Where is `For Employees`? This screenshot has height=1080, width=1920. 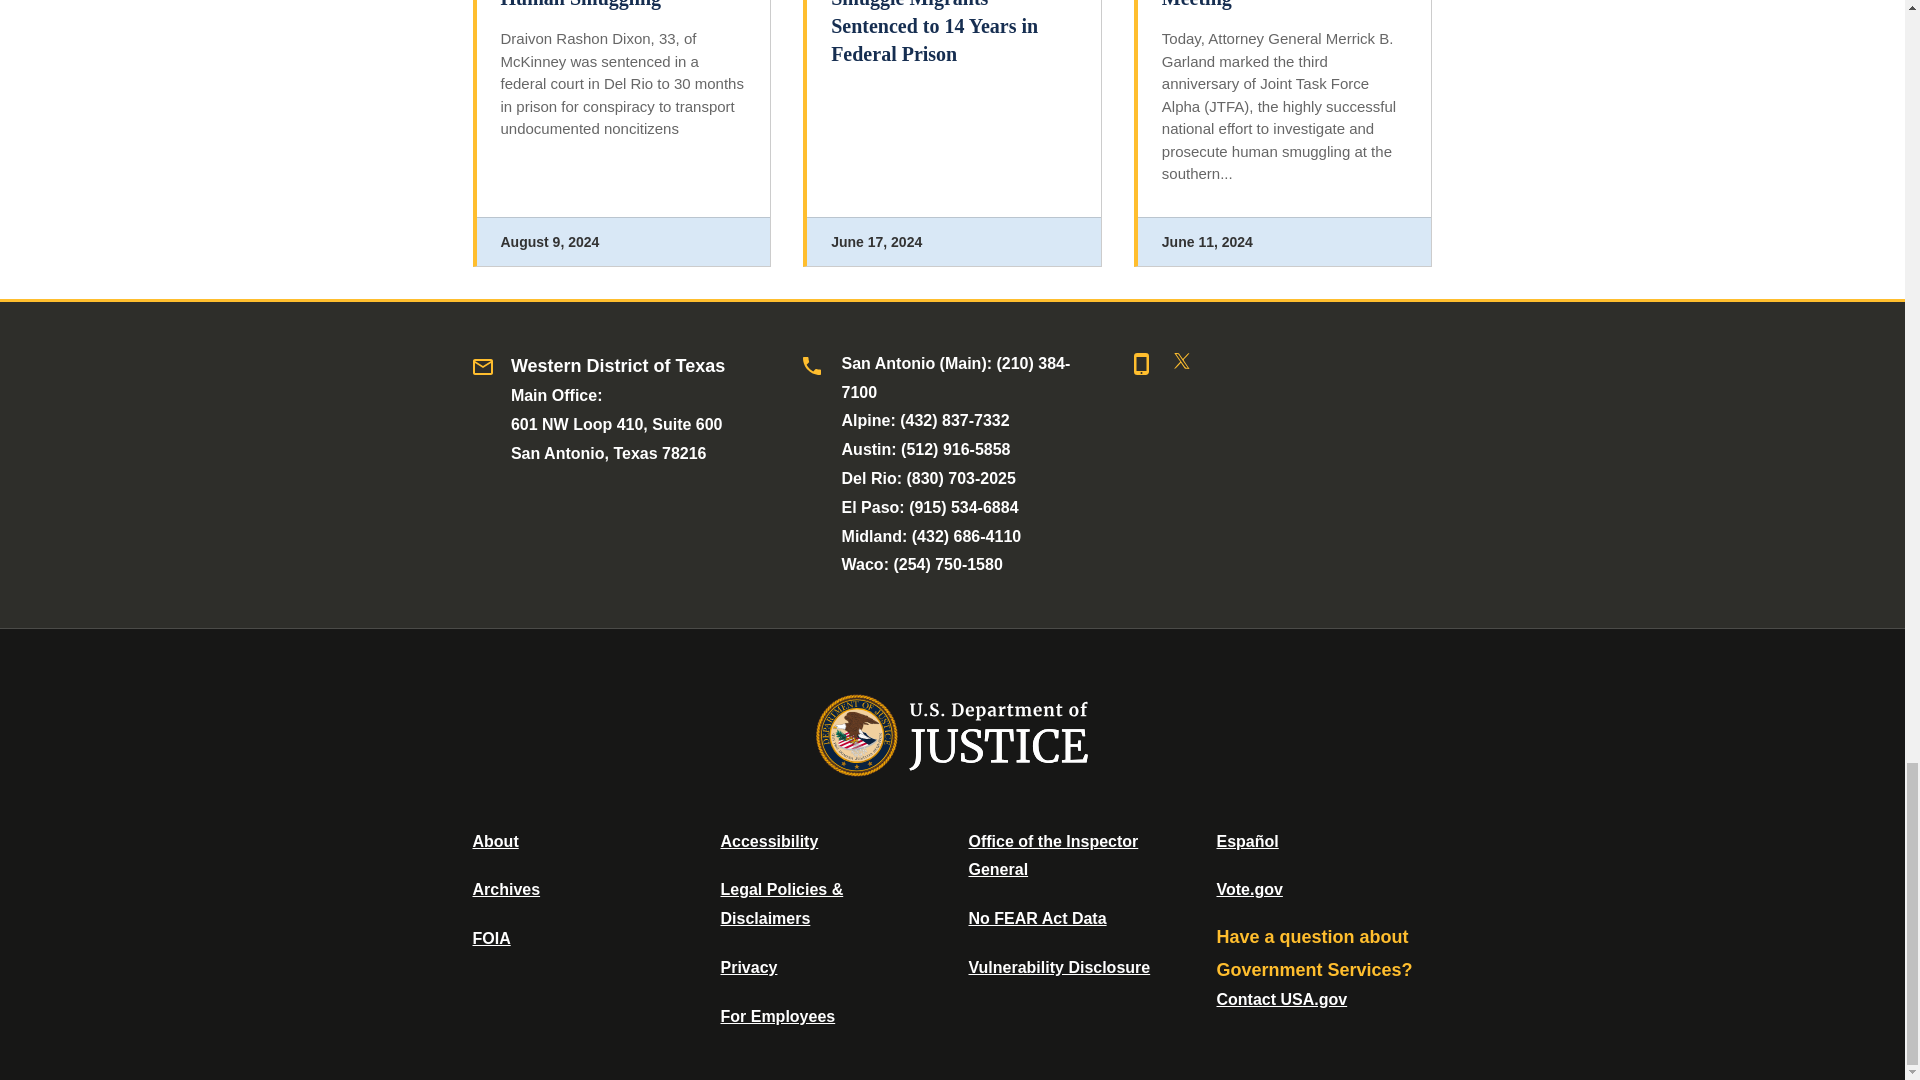
For Employees is located at coordinates (778, 1016).